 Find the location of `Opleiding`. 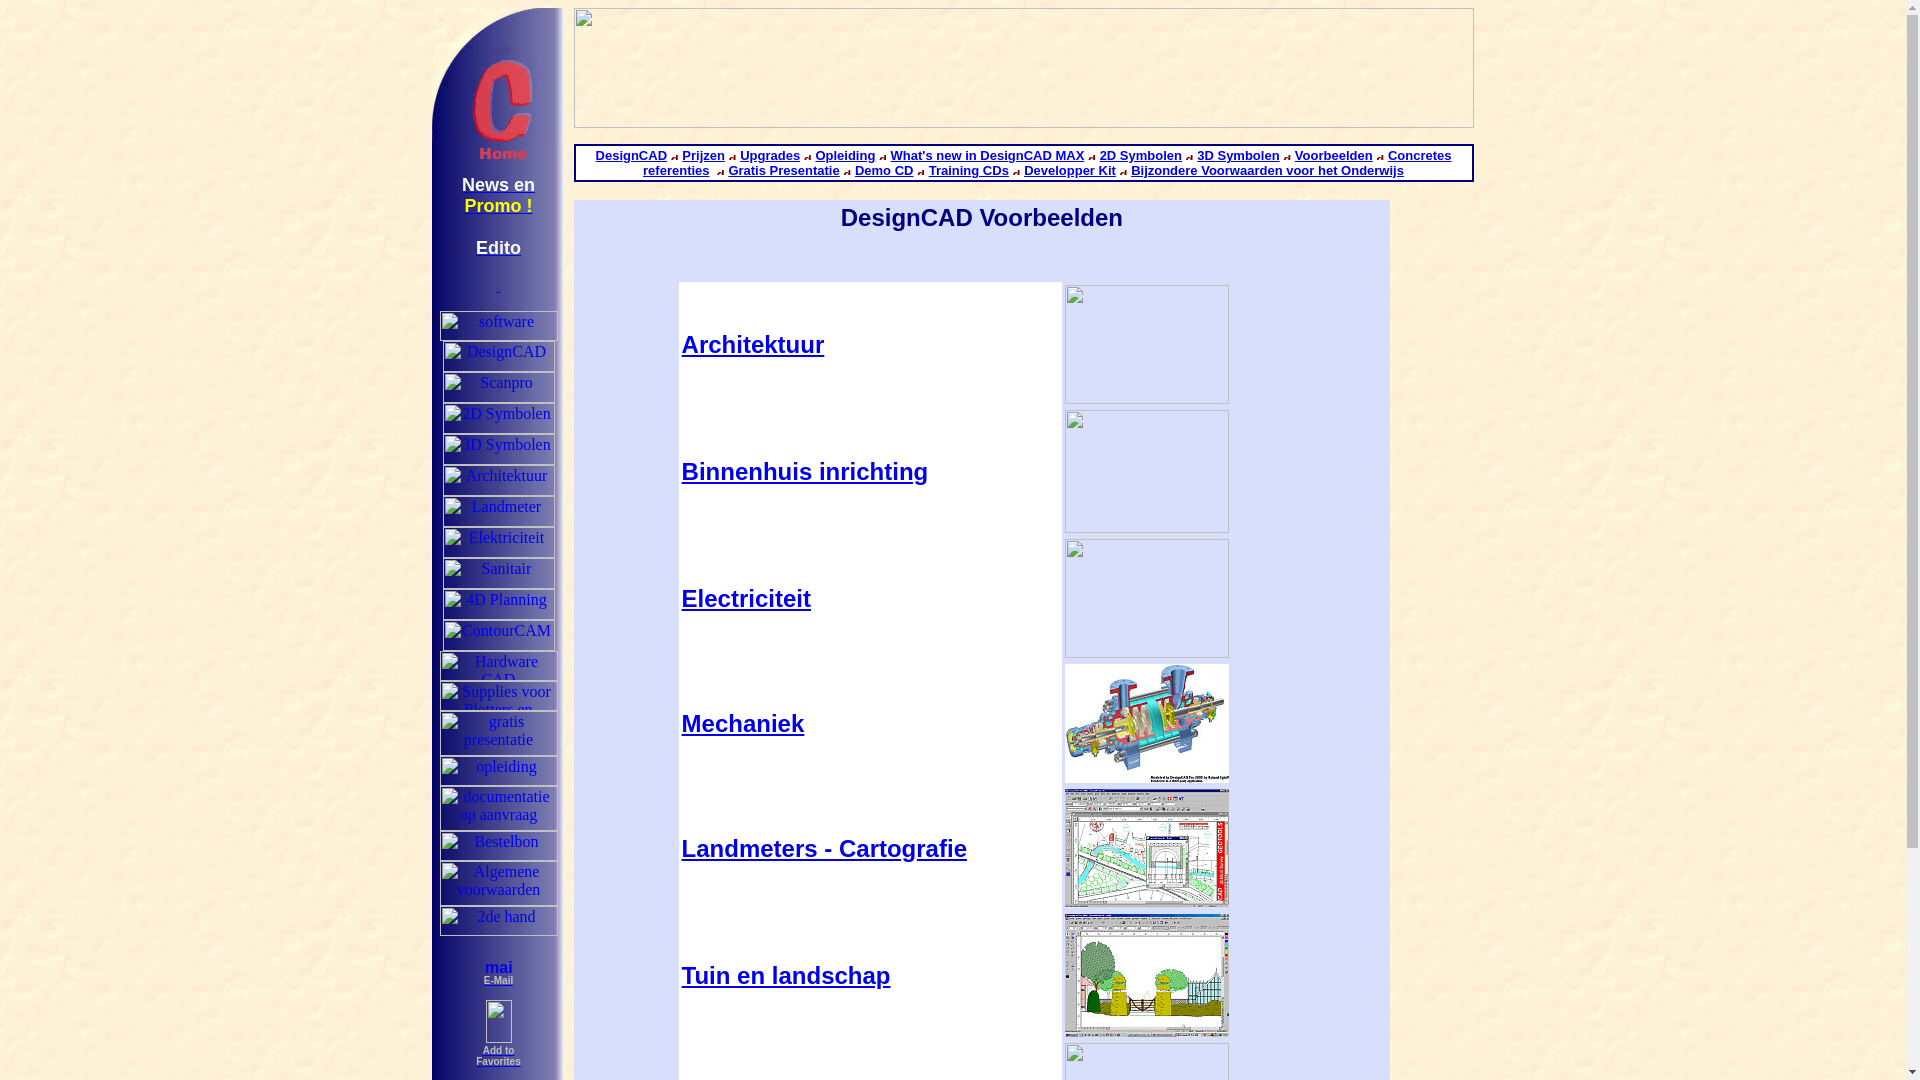

Opleiding is located at coordinates (845, 156).